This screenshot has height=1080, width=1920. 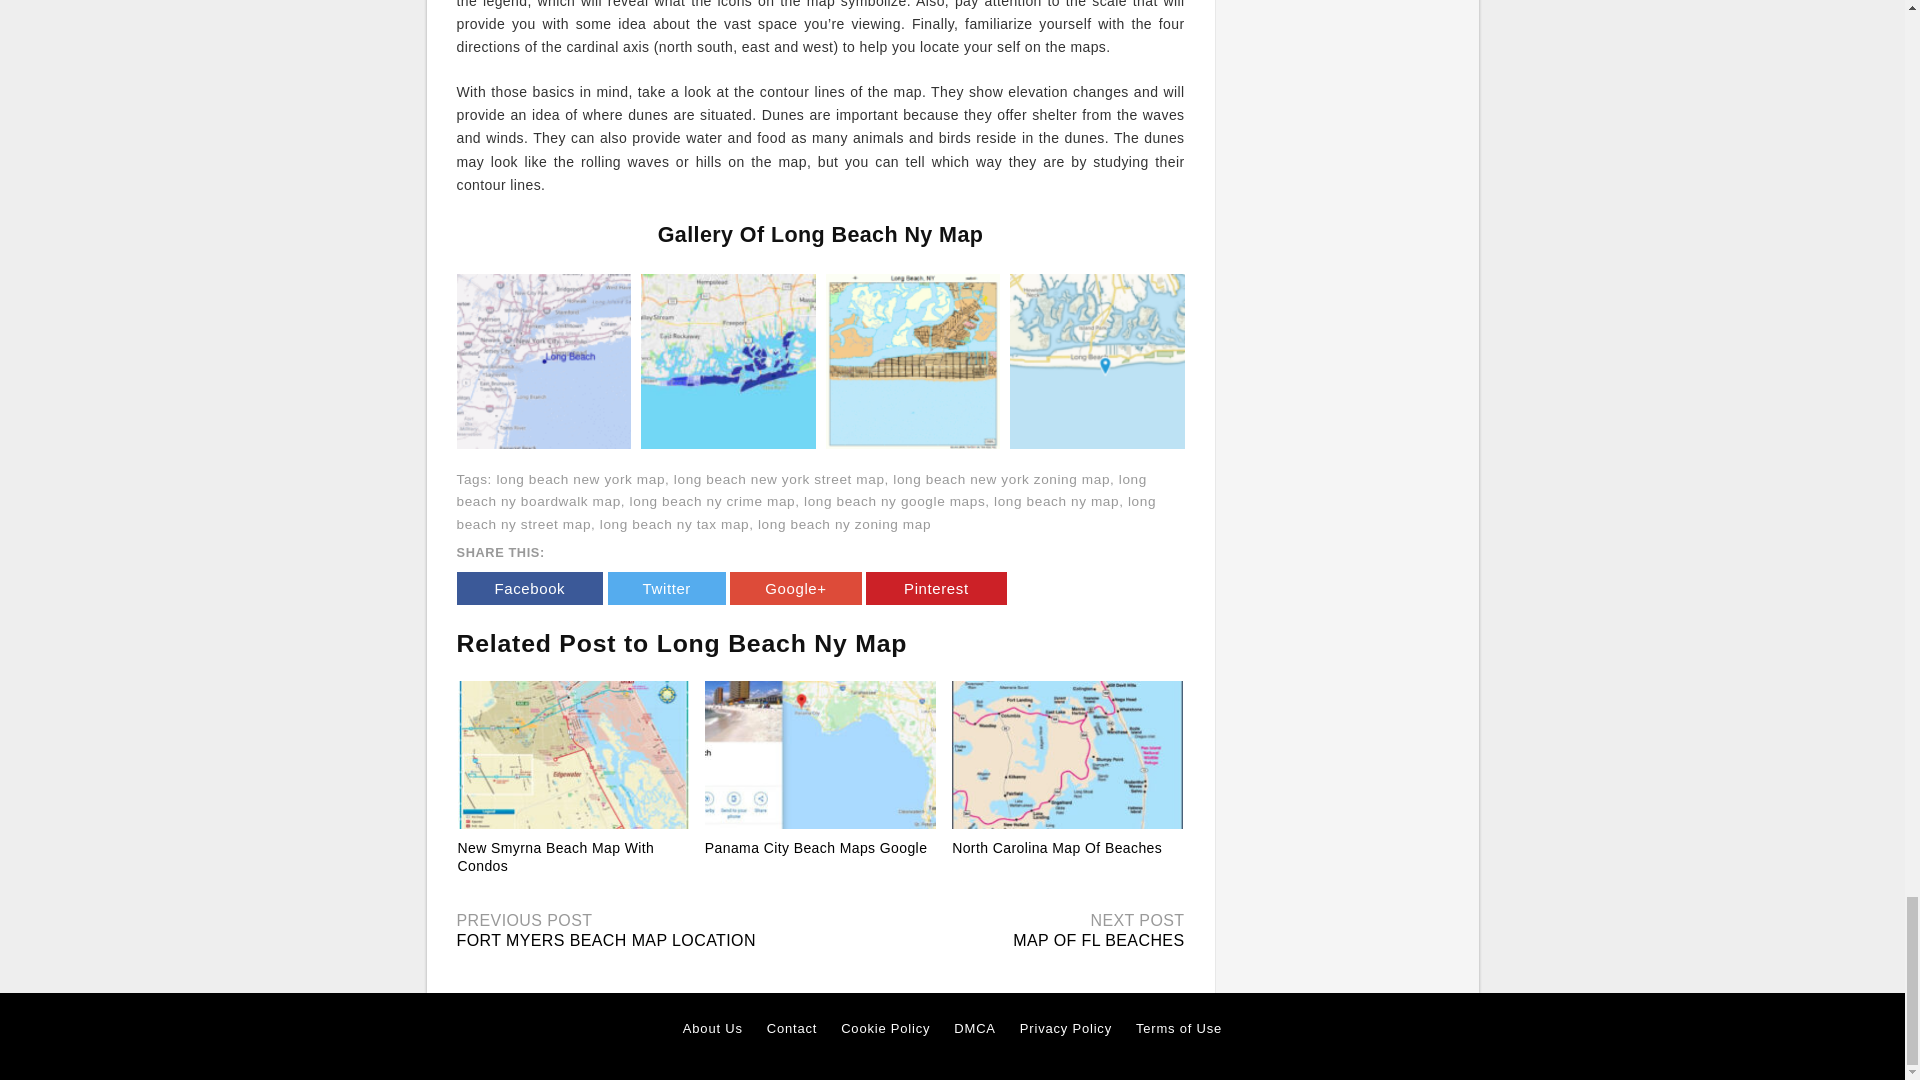 I want to click on long beach ny crime map, so click(x=712, y=500).